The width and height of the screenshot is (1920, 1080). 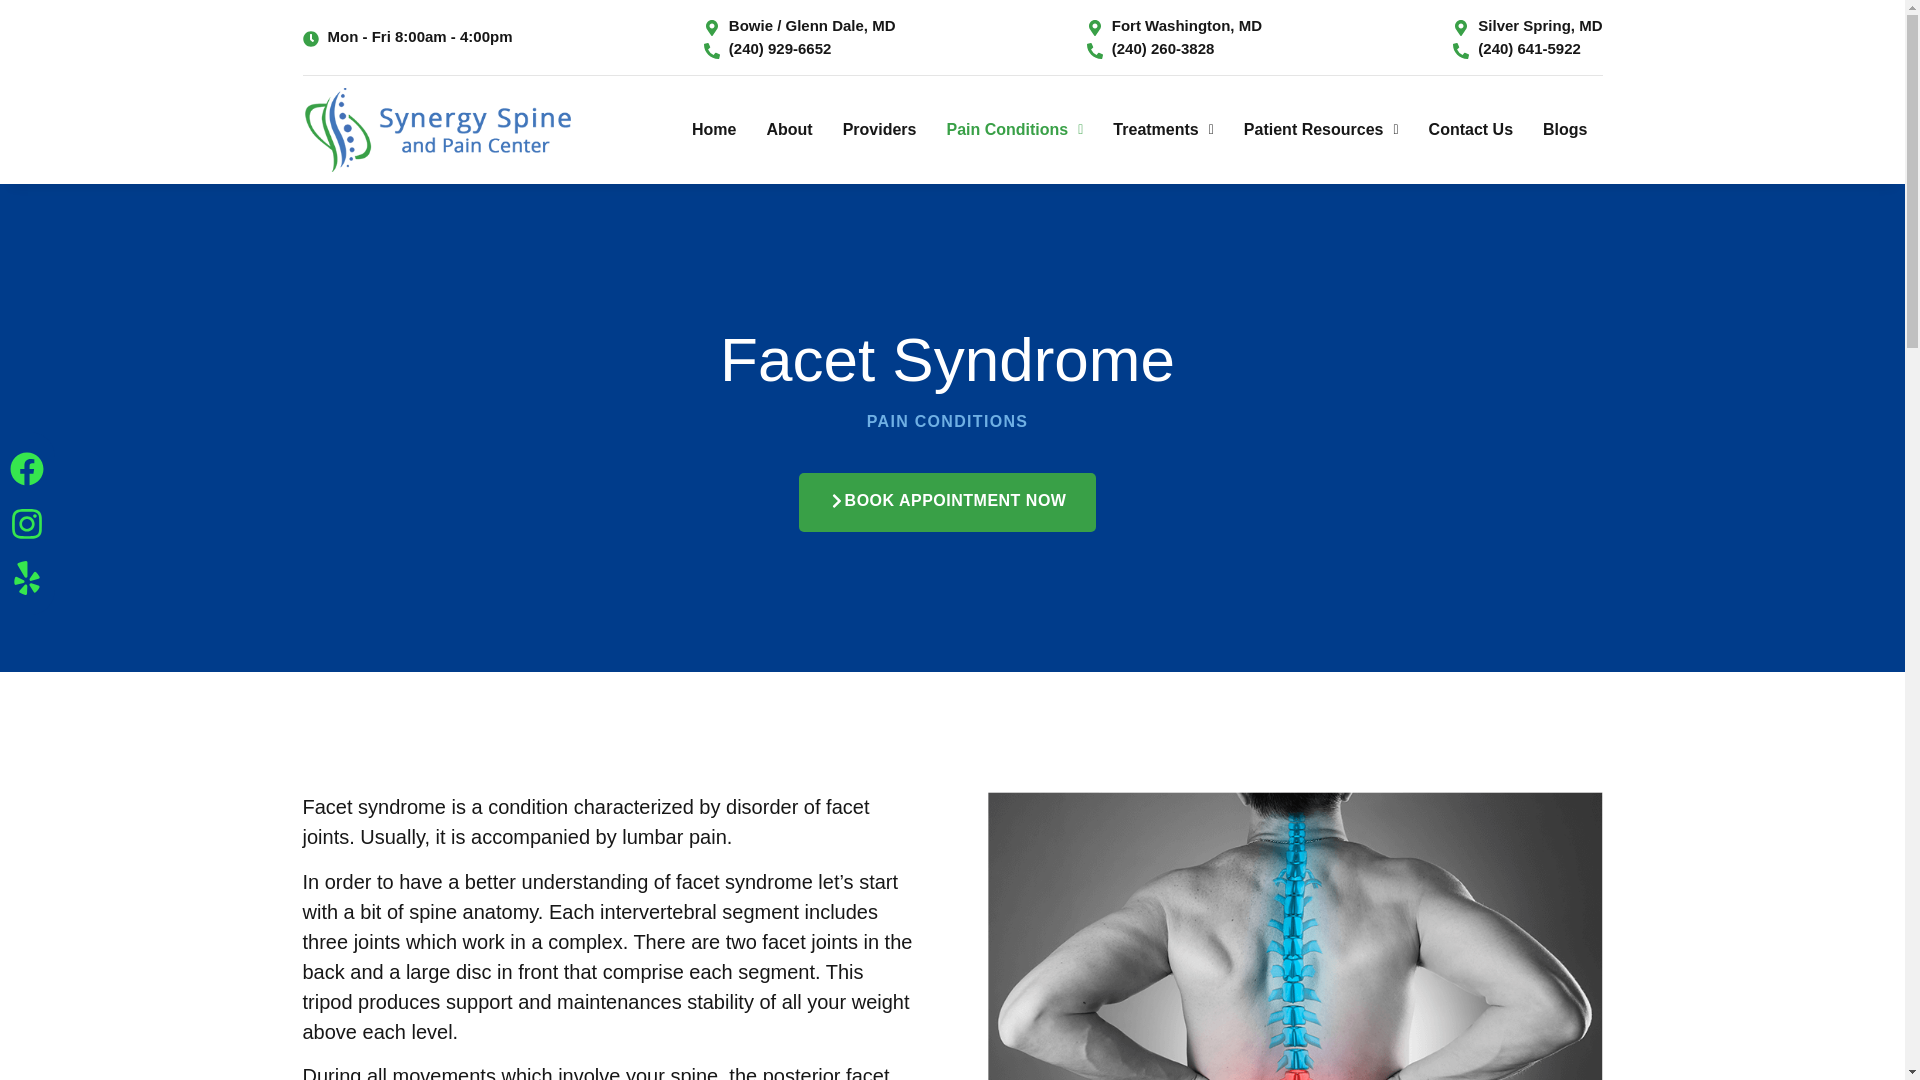 What do you see at coordinates (788, 130) in the screenshot?
I see `About` at bounding box center [788, 130].